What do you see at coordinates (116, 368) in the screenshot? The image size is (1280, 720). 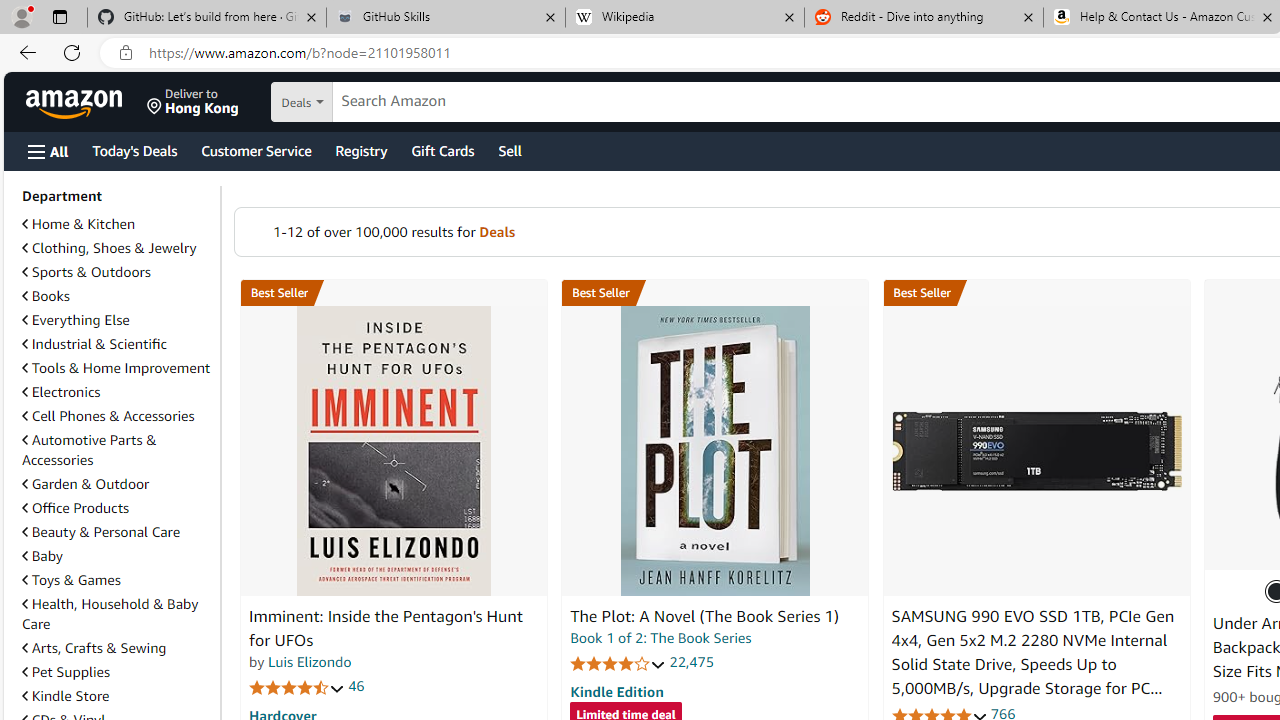 I see `Tools & Home Improvement` at bounding box center [116, 368].